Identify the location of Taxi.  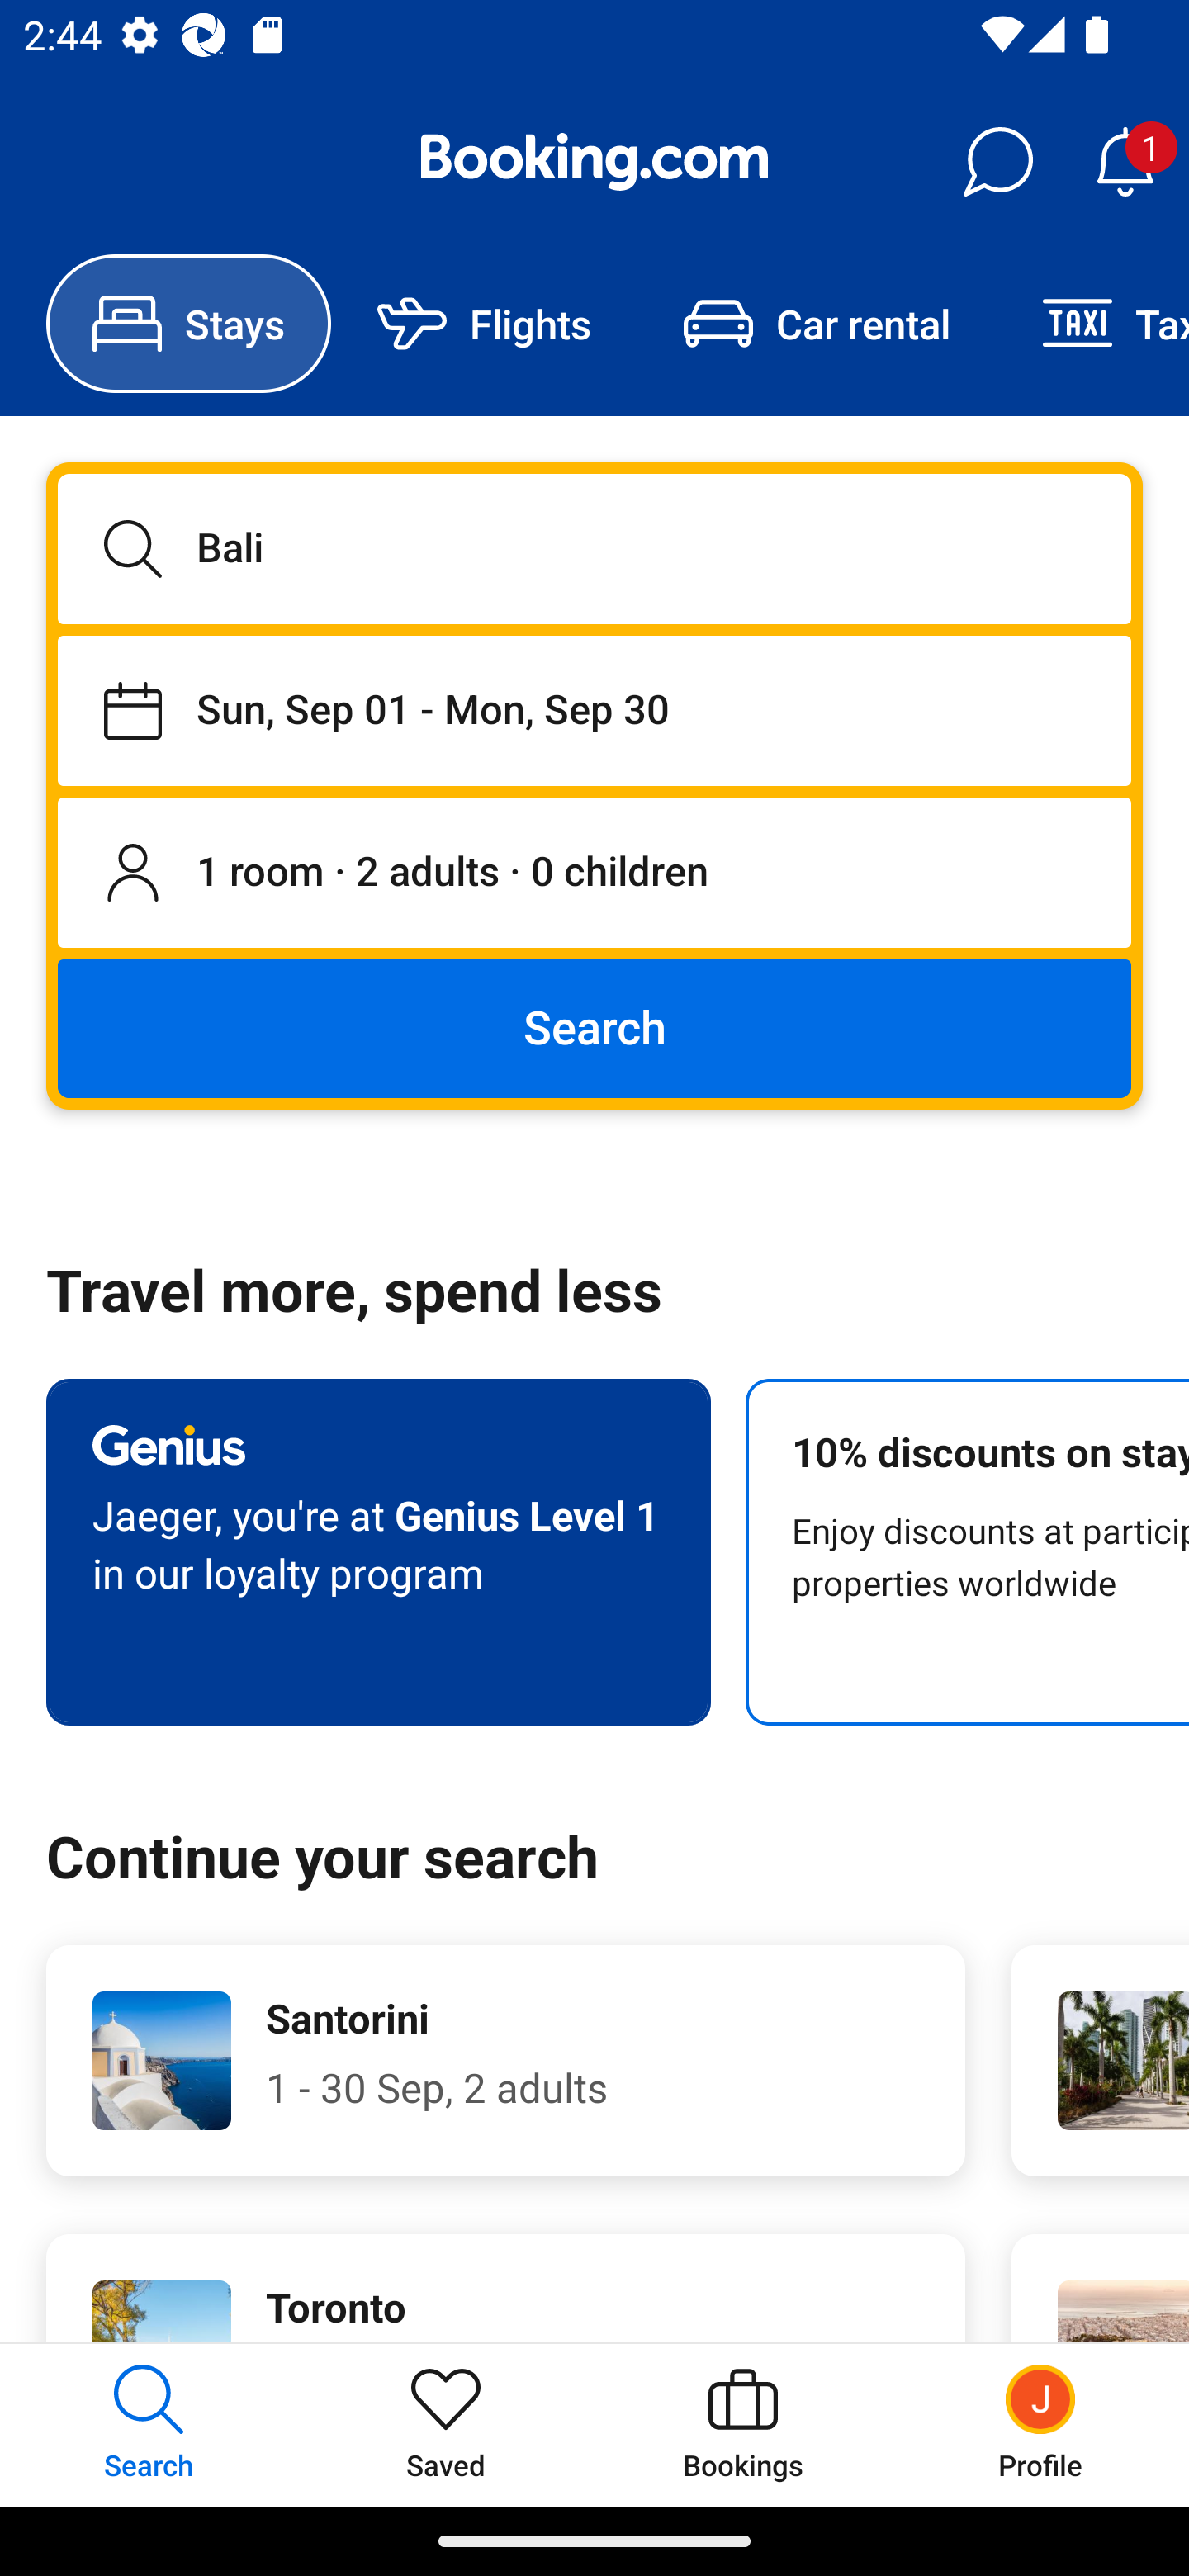
(1092, 324).